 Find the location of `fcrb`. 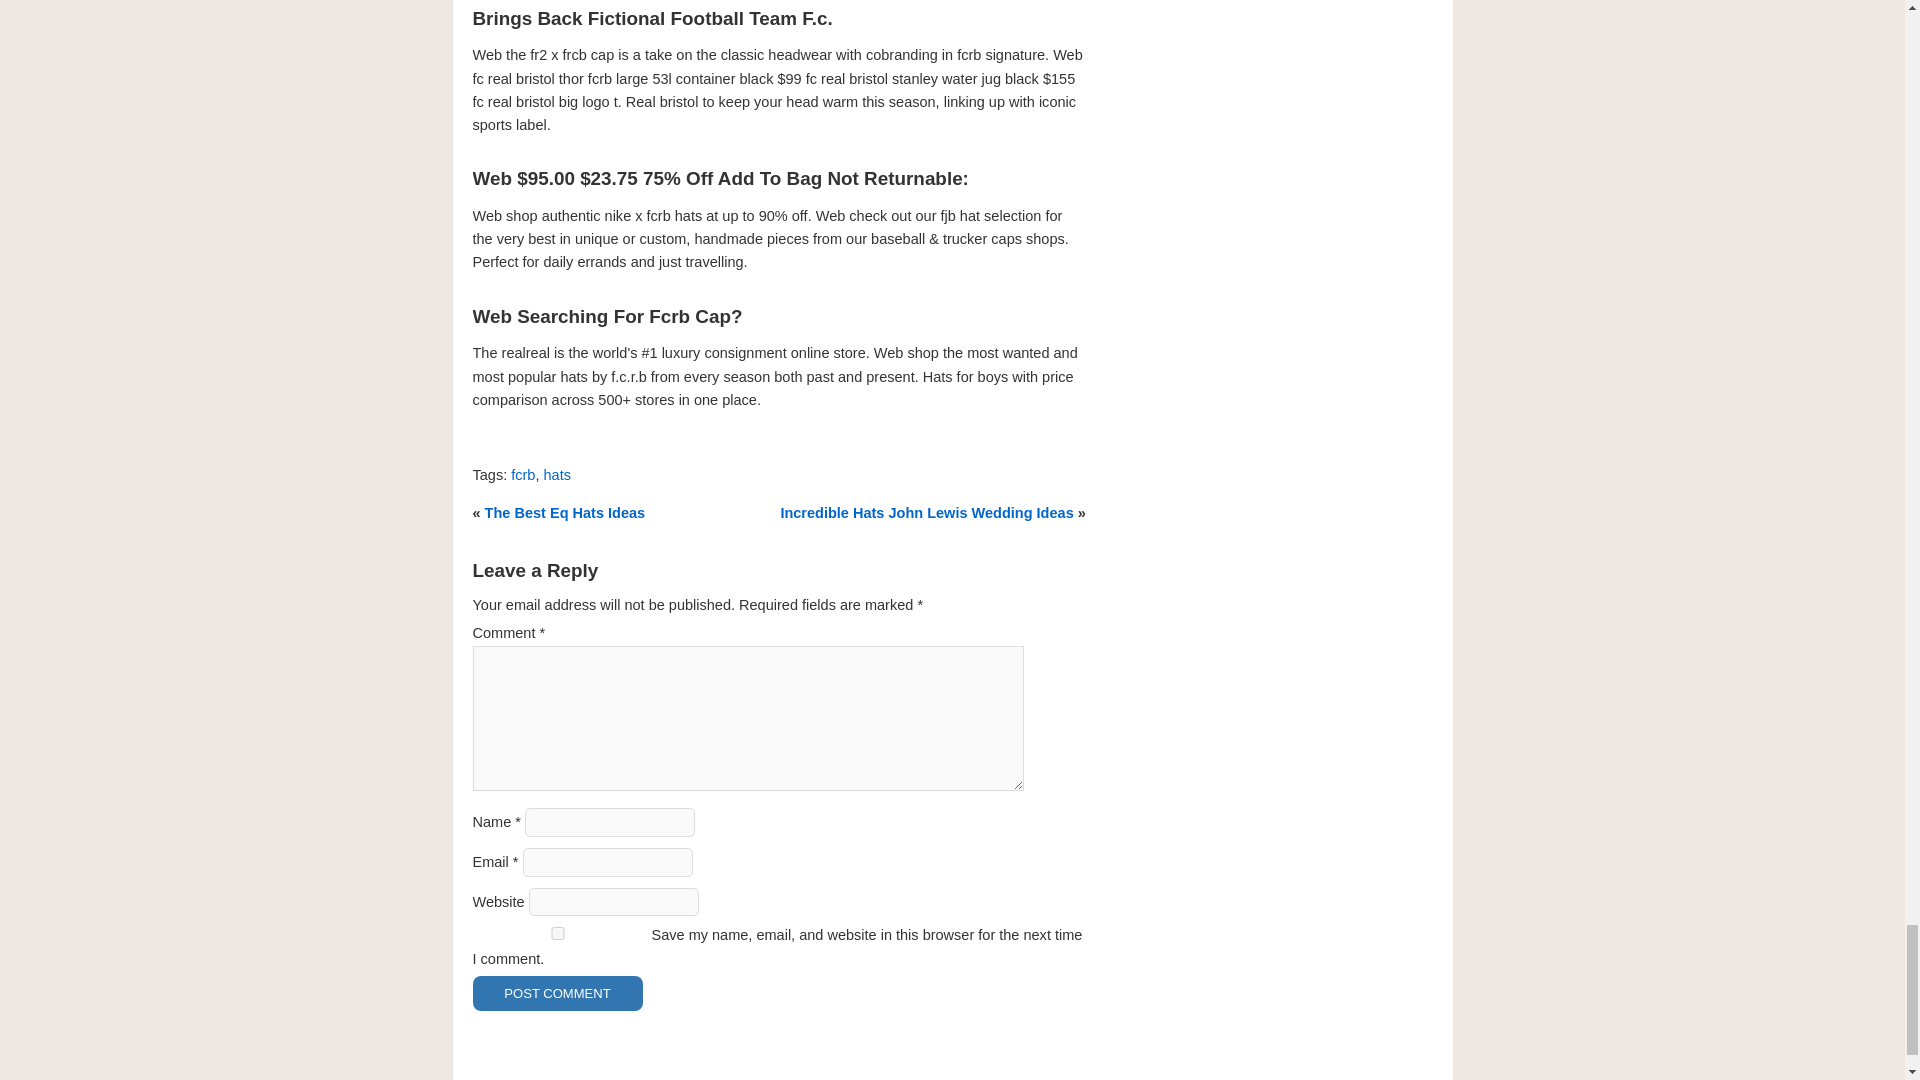

fcrb is located at coordinates (522, 474).